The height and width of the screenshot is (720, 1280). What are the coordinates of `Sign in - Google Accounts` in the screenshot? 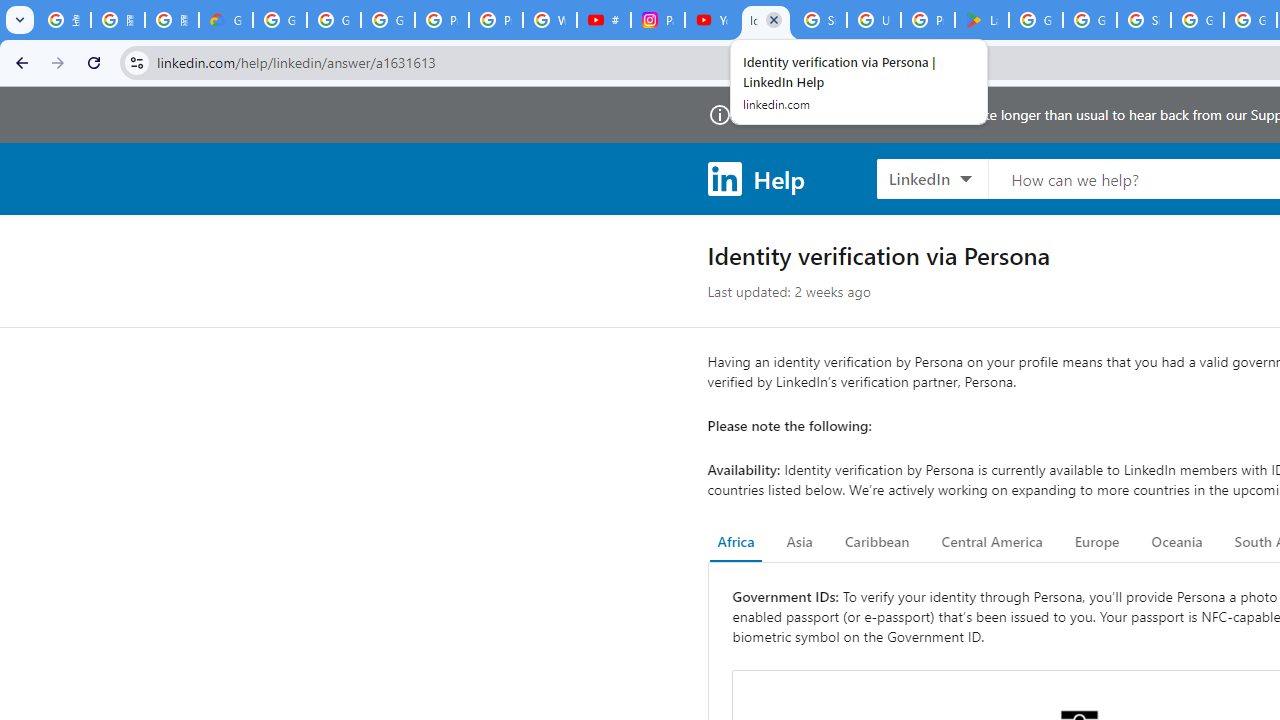 It's located at (1144, 20).